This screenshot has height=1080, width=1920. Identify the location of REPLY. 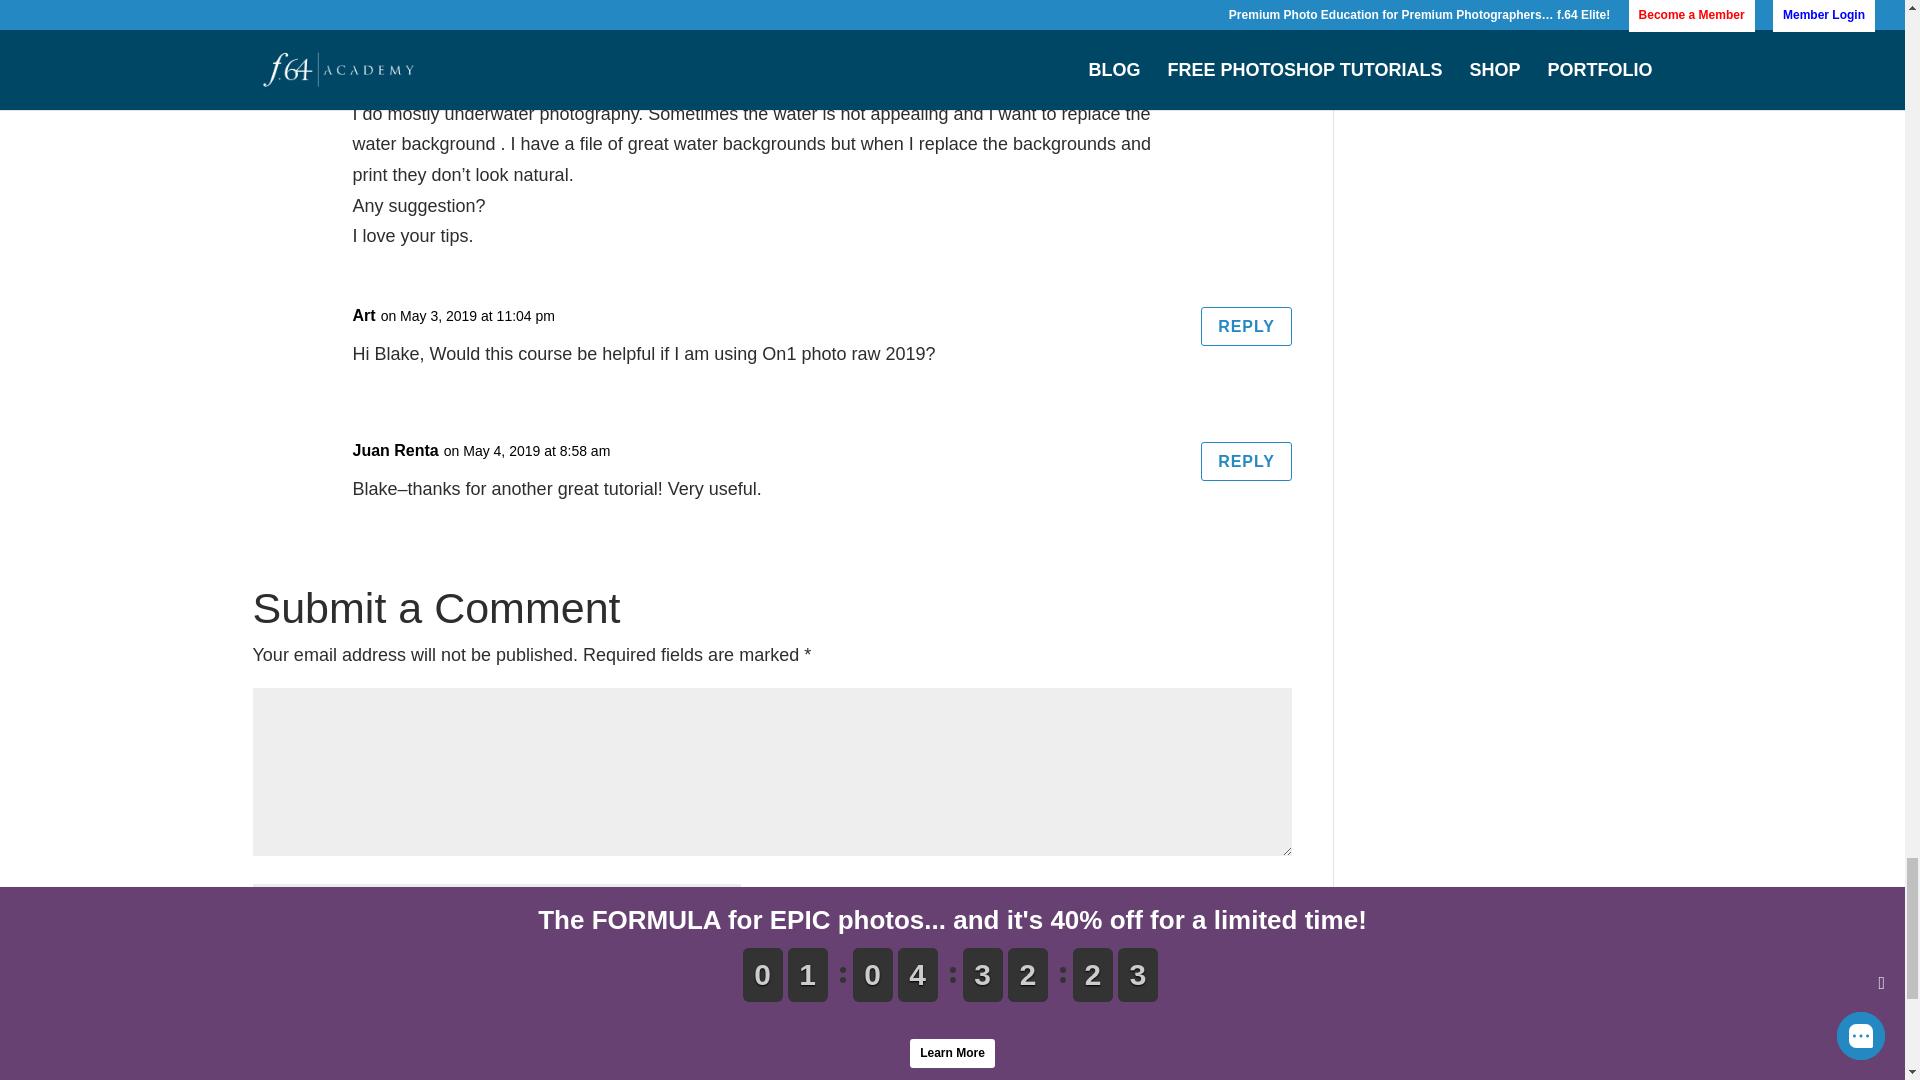
(1246, 326).